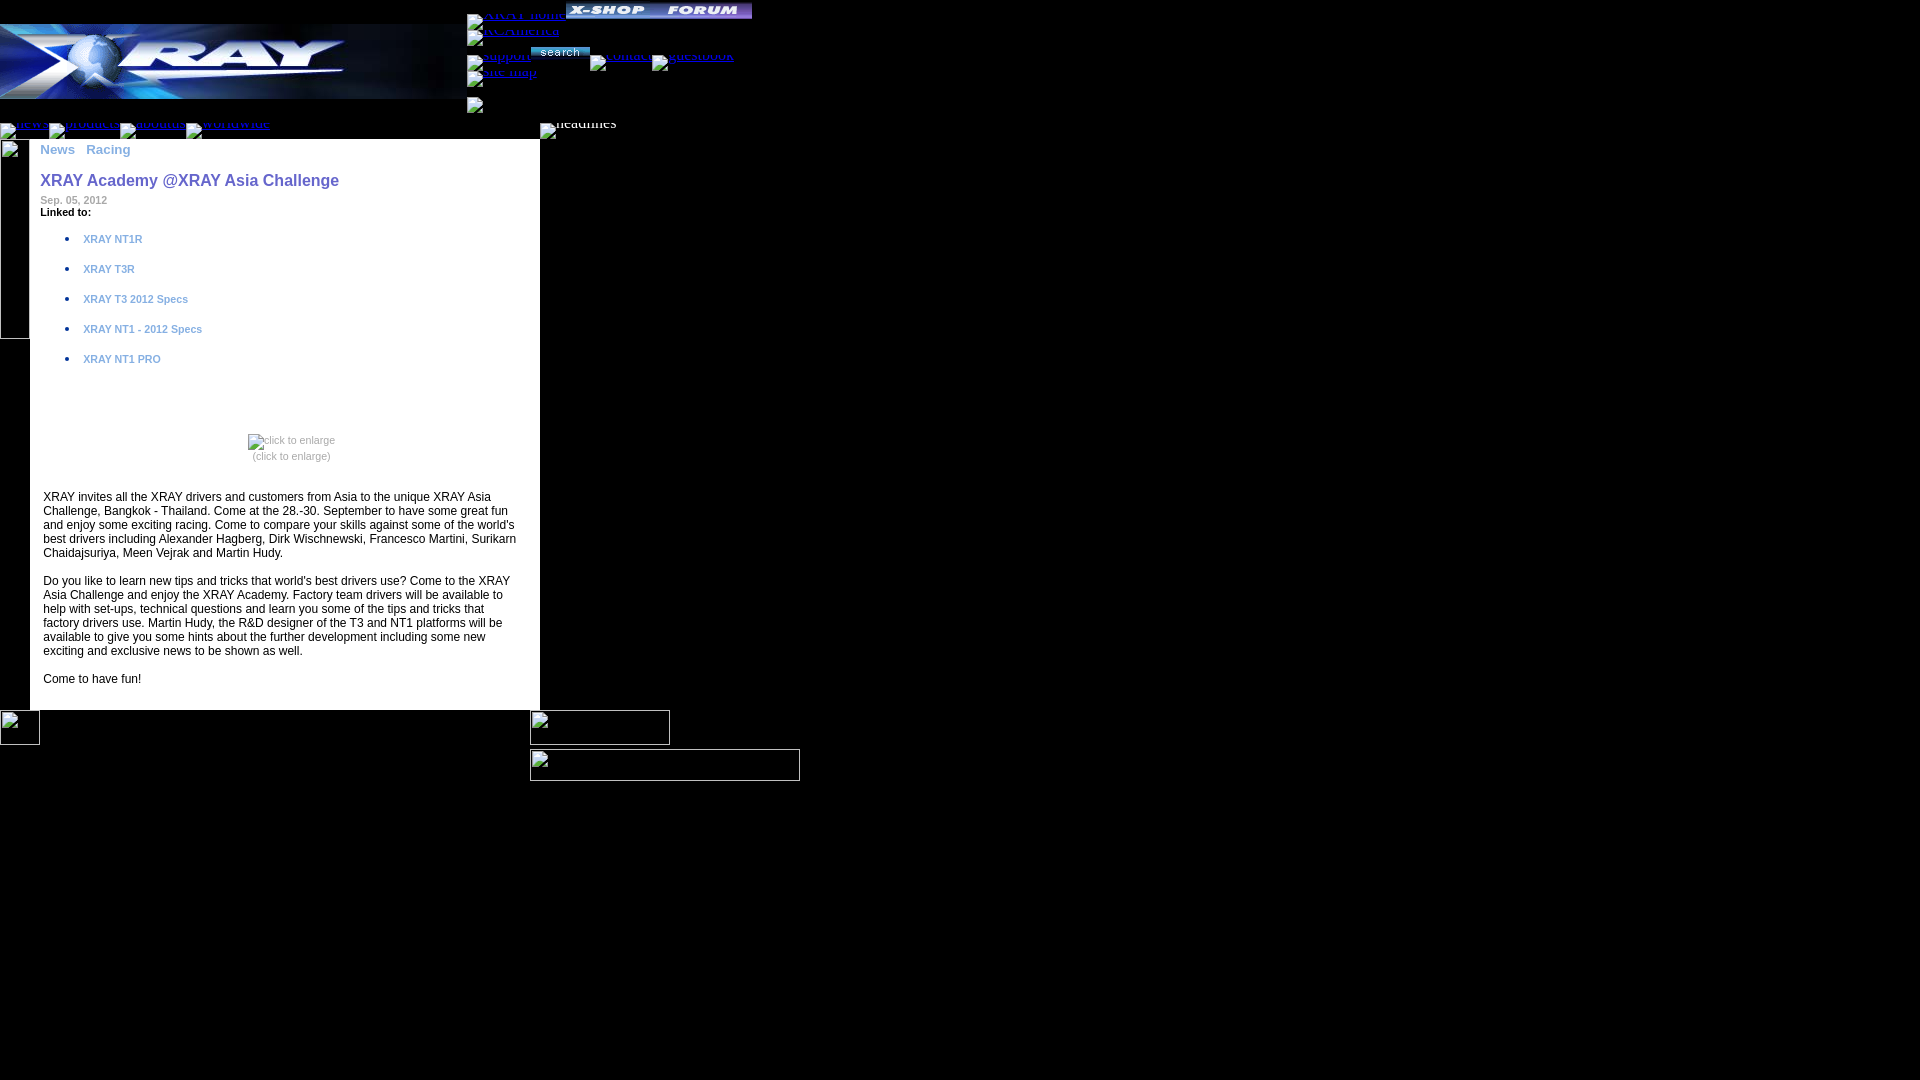  Describe the element at coordinates (120, 359) in the screenshot. I see ` XRAY NT1 PRO` at that location.